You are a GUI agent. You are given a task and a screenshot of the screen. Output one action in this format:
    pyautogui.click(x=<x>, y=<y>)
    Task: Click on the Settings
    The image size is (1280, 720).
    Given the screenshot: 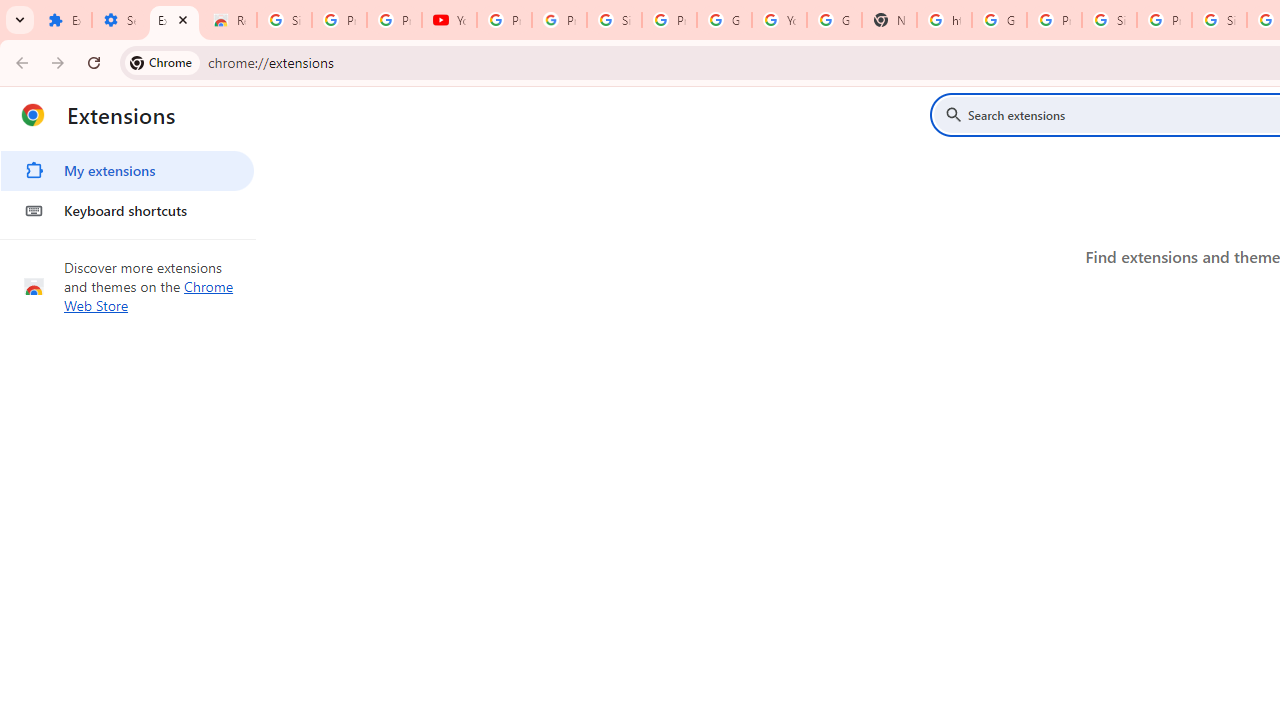 What is the action you would take?
    pyautogui.click(x=120, y=20)
    